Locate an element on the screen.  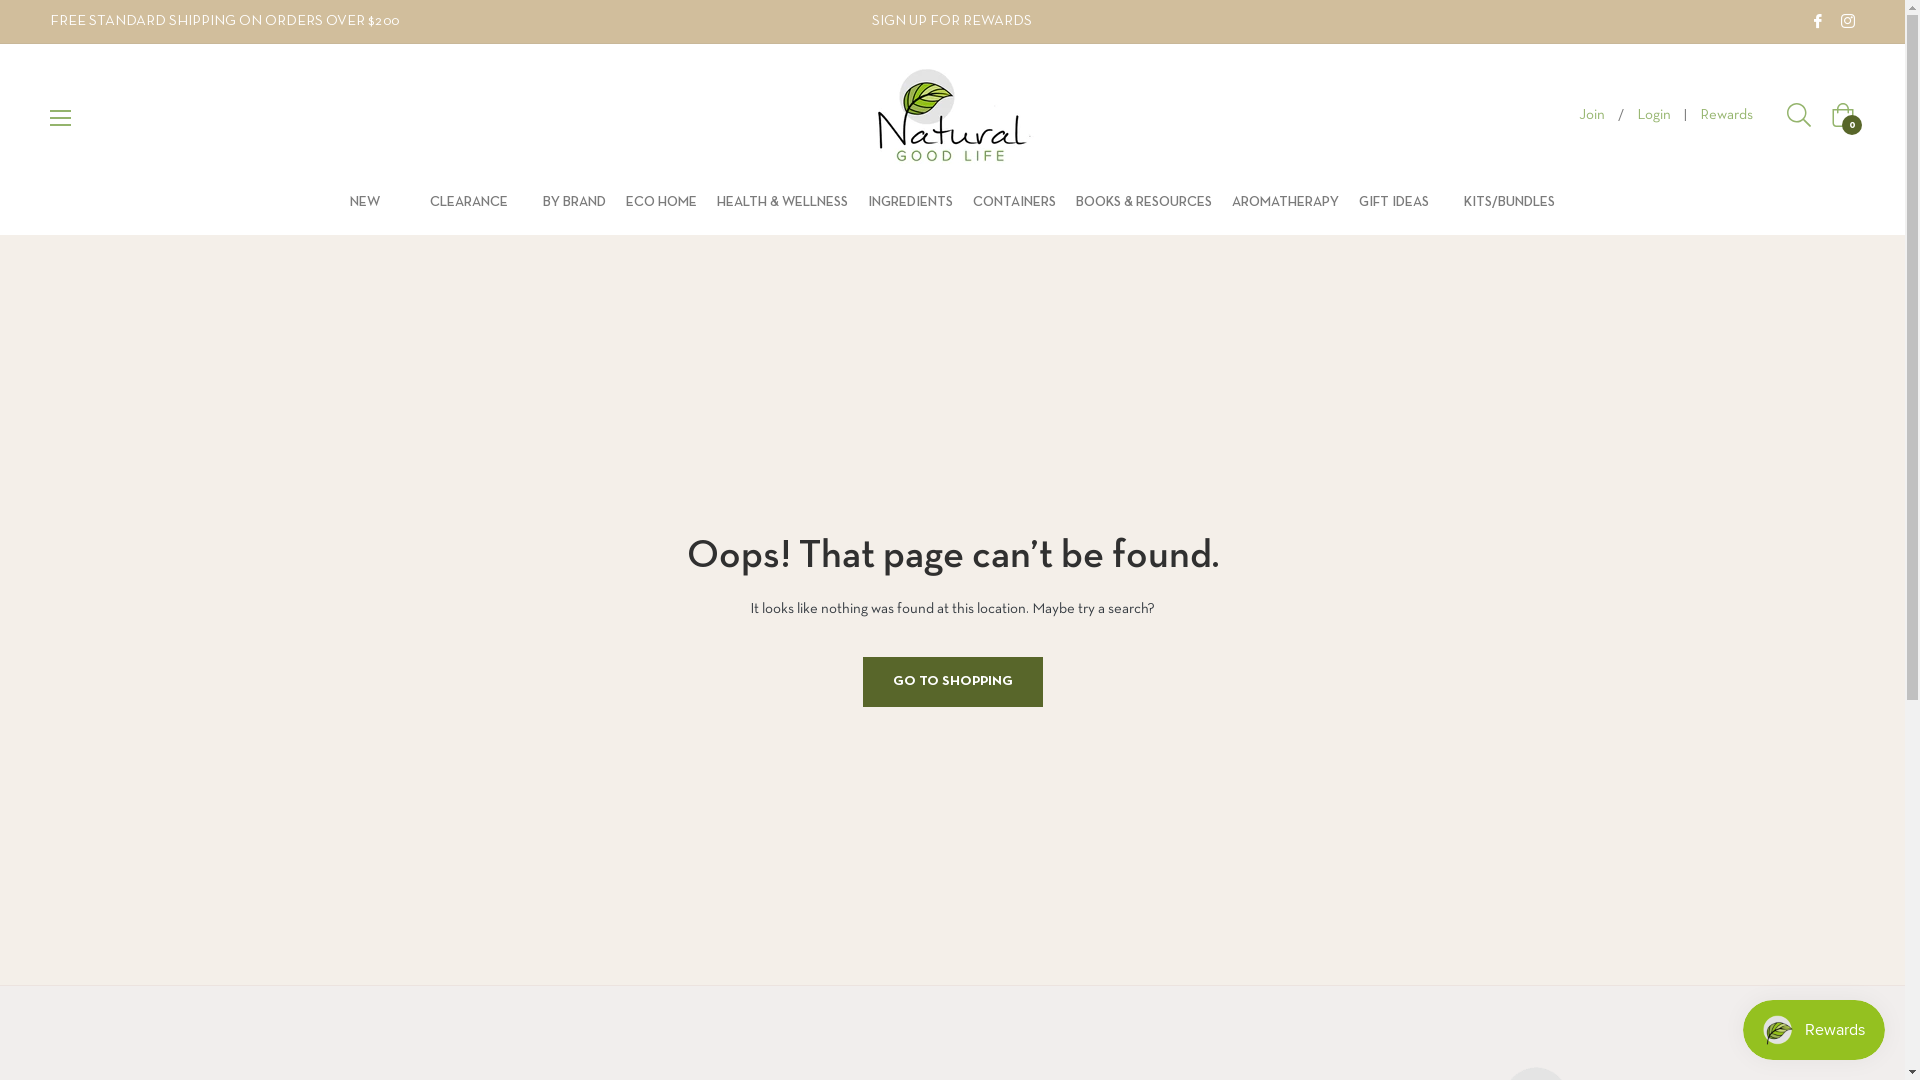
CONTAINERS is located at coordinates (1014, 202).